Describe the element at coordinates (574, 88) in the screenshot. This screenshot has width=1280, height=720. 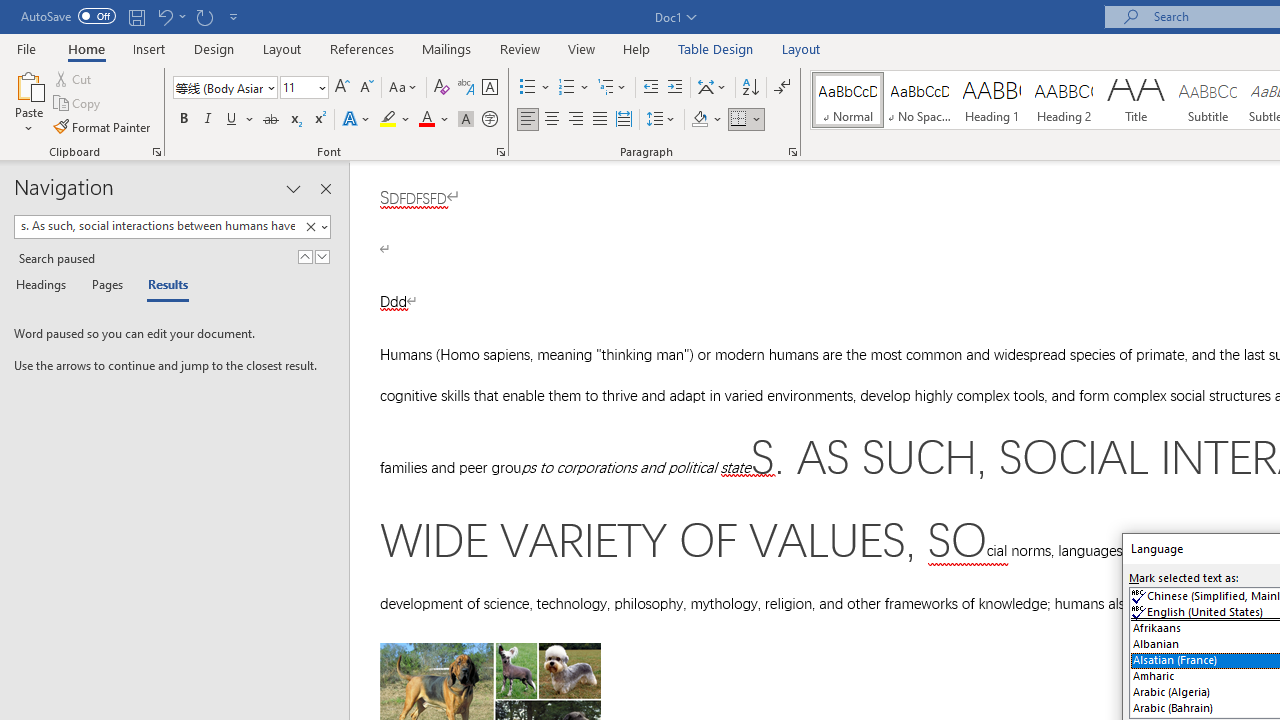
I see `Numbering` at that location.